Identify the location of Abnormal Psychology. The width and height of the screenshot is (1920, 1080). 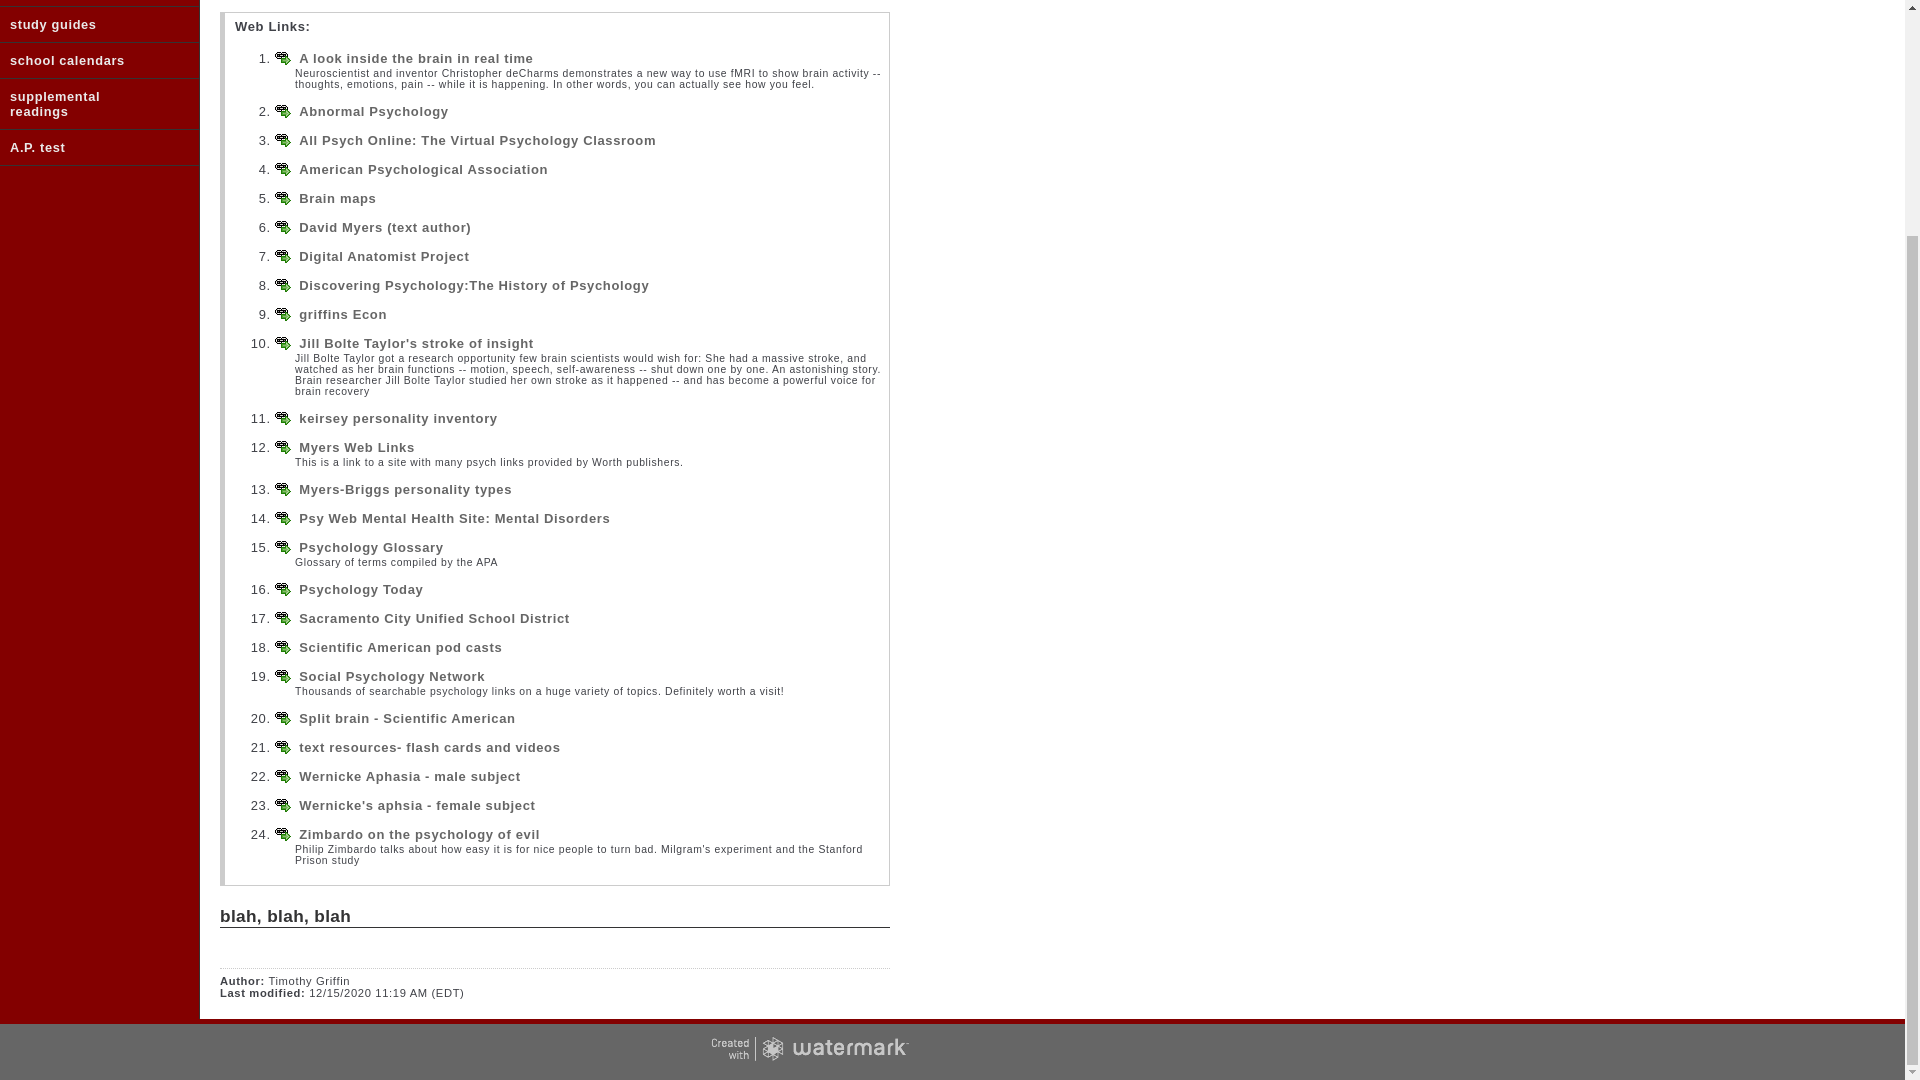
(373, 110).